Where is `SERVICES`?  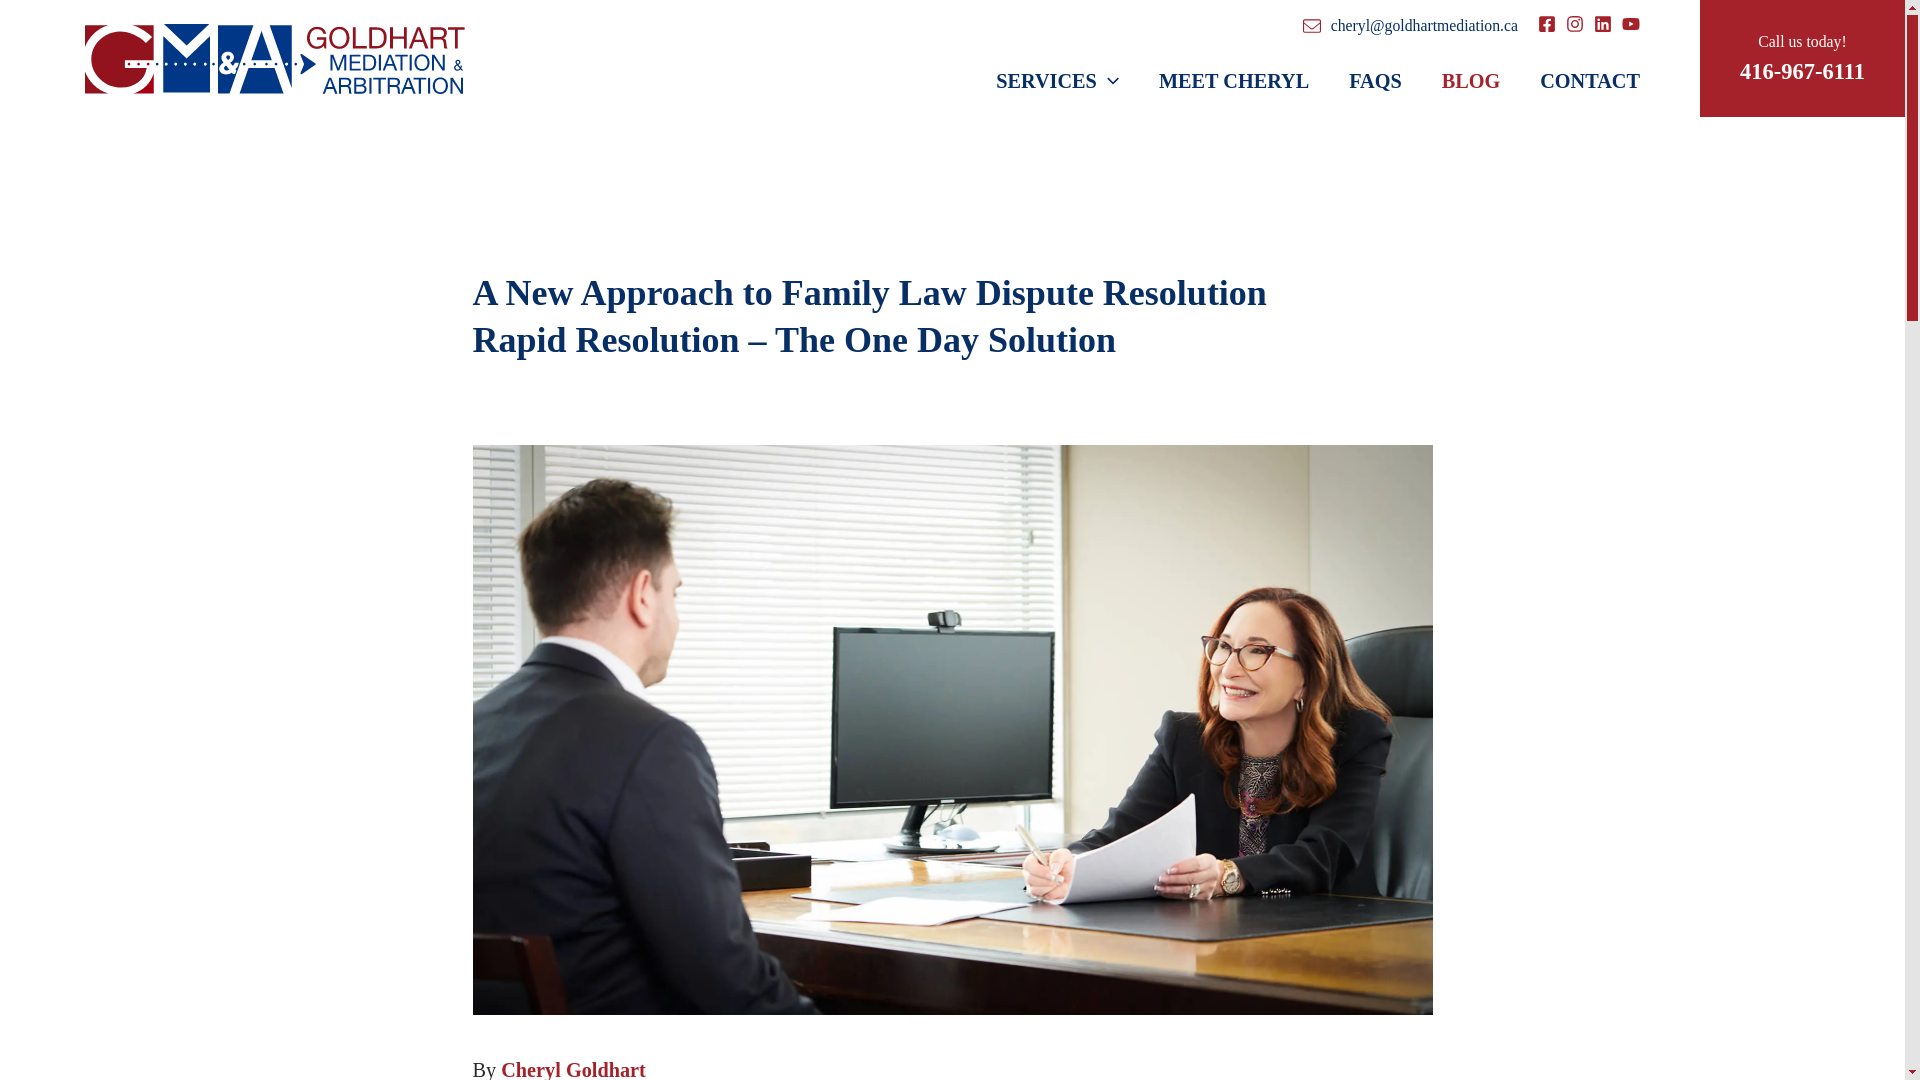 SERVICES is located at coordinates (1056, 82).